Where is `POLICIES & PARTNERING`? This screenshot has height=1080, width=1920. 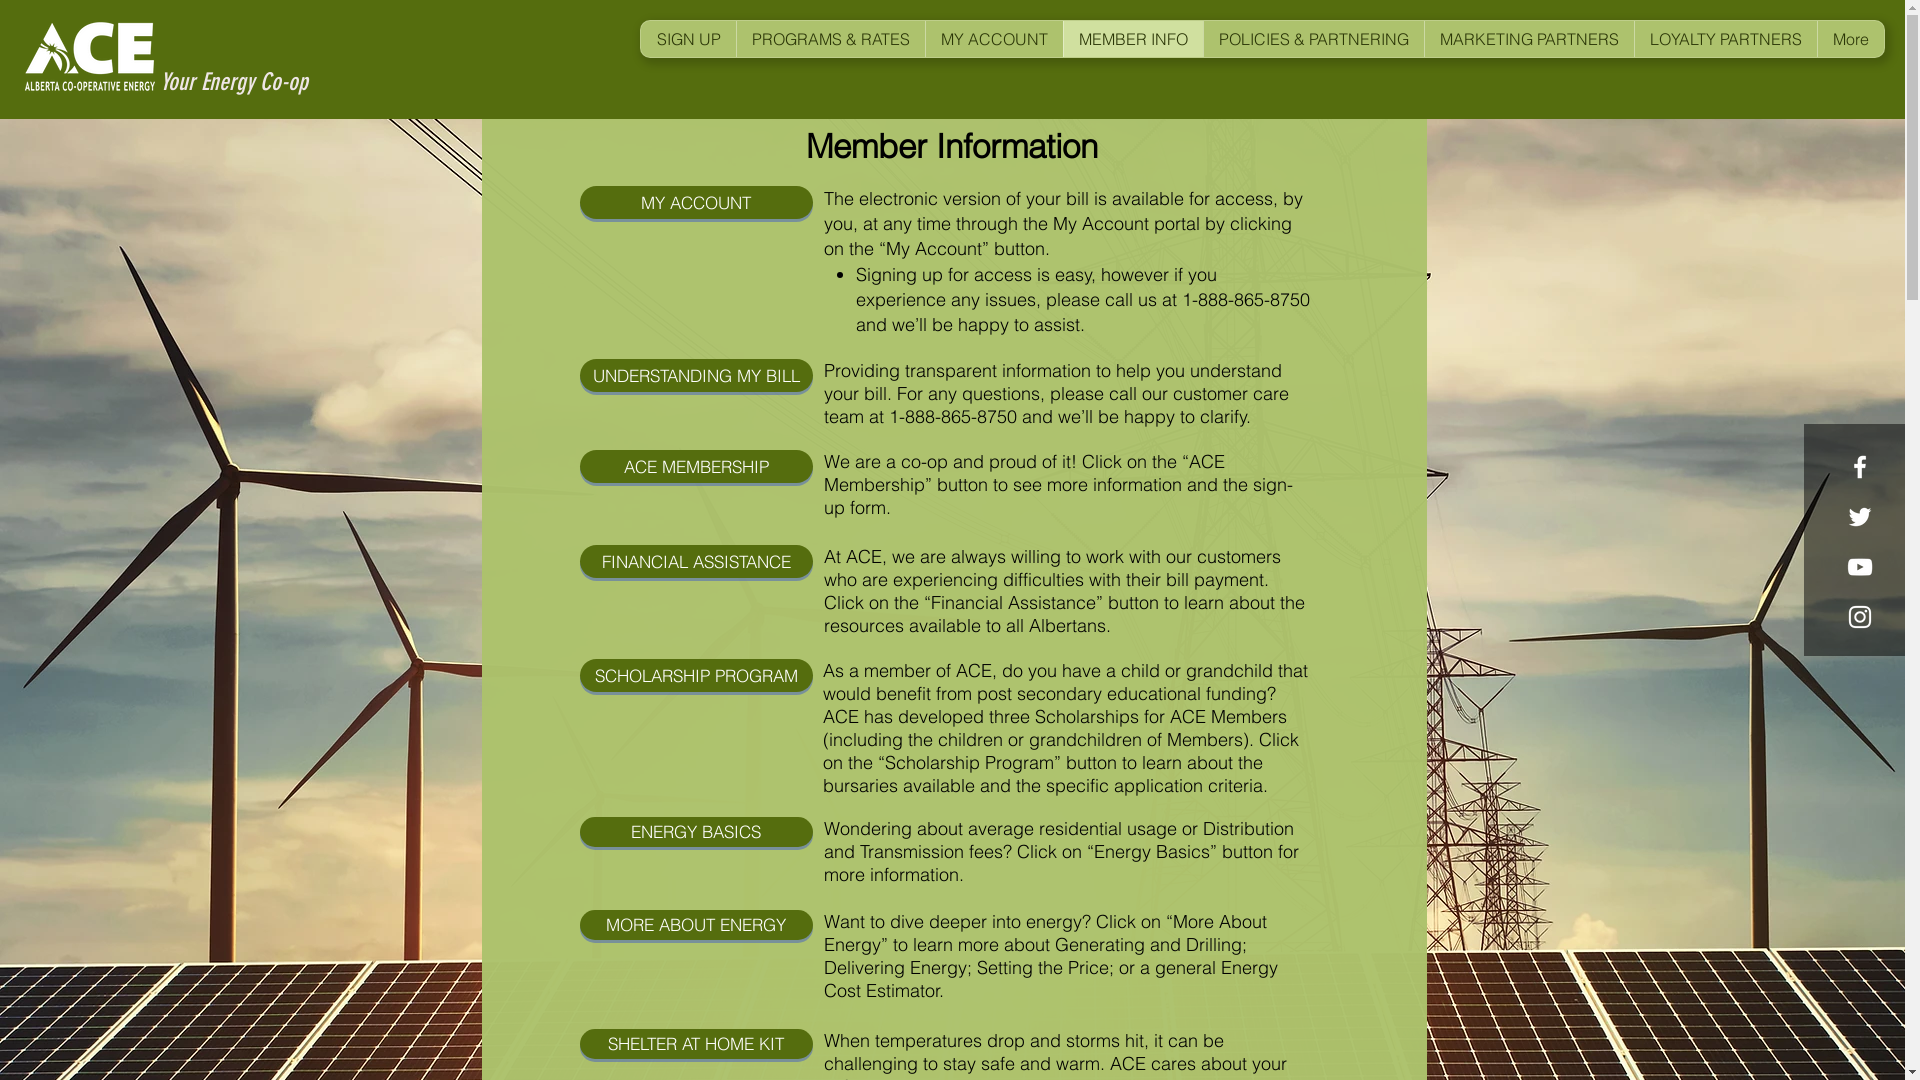 POLICIES & PARTNERING is located at coordinates (1314, 39).